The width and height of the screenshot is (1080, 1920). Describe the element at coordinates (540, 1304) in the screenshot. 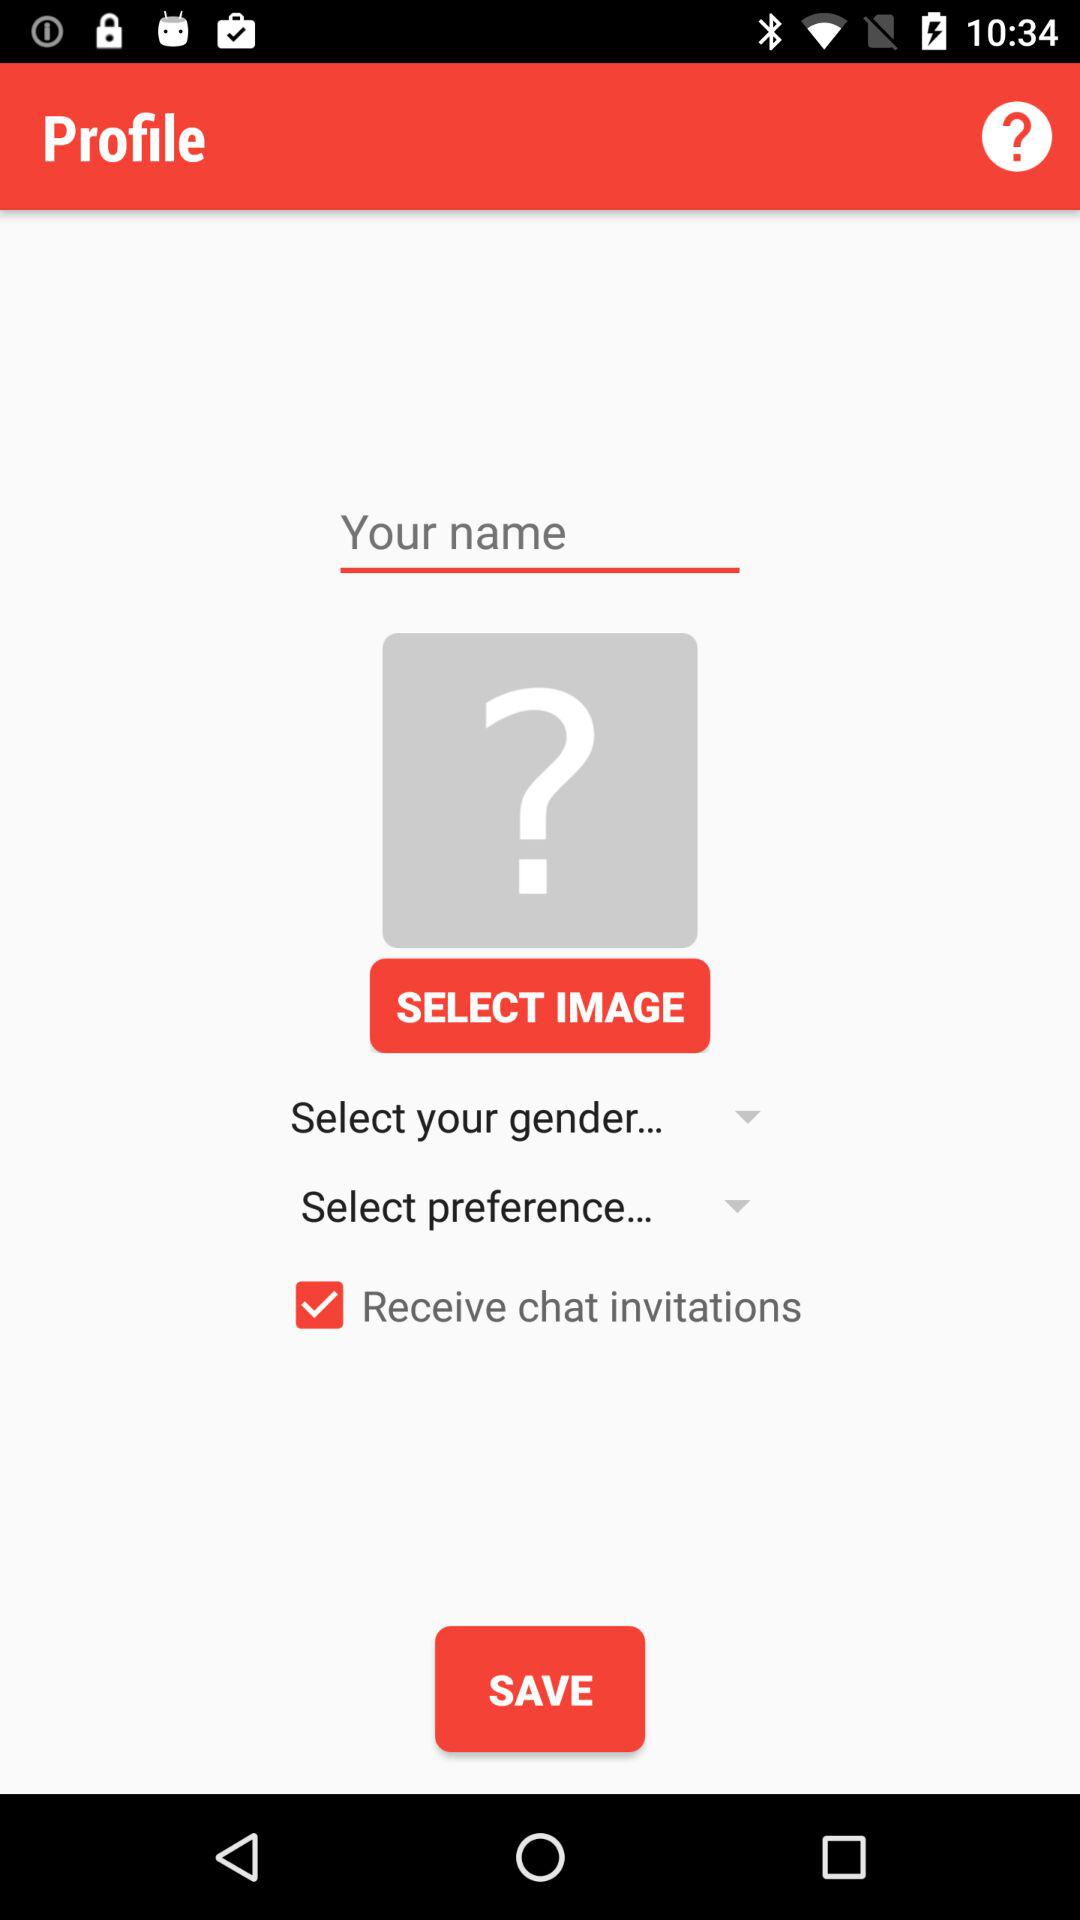

I see `press the receive chat invitations` at that location.